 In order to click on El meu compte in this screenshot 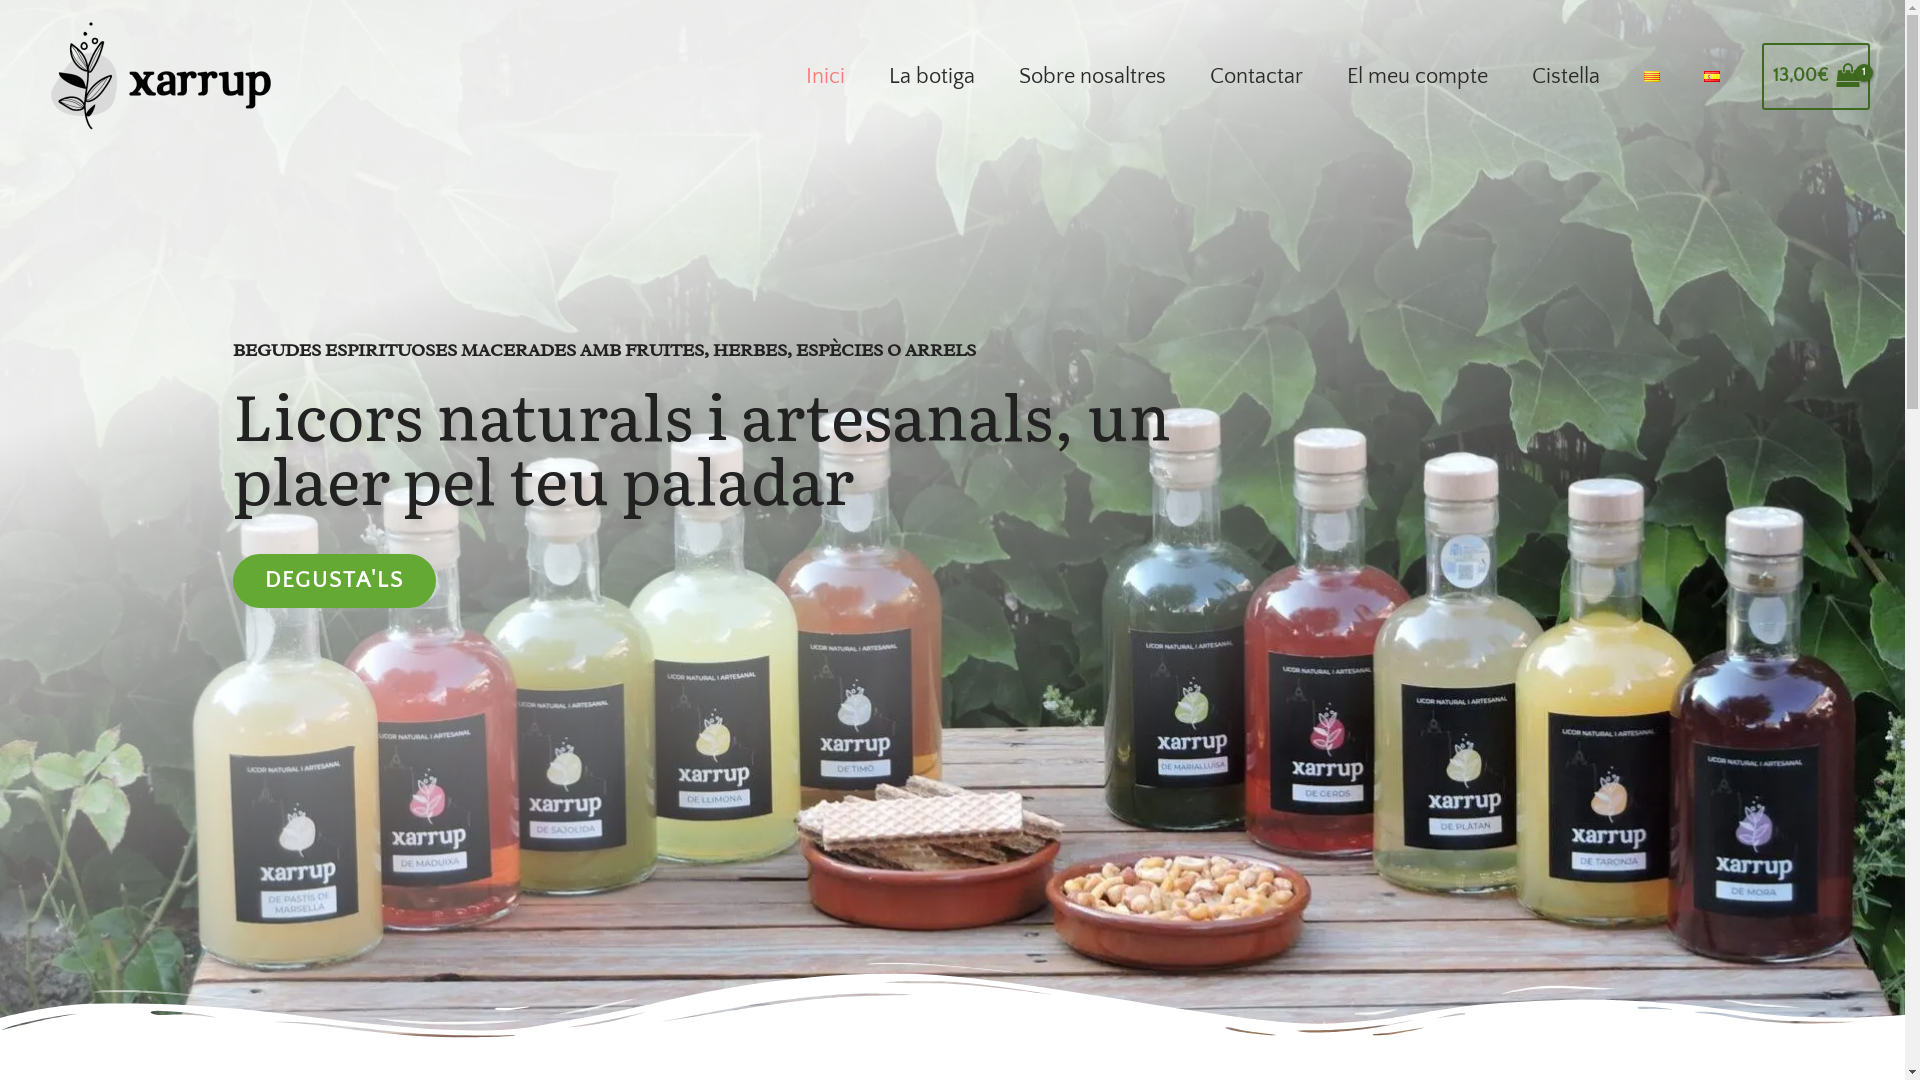, I will do `click(1418, 76)`.